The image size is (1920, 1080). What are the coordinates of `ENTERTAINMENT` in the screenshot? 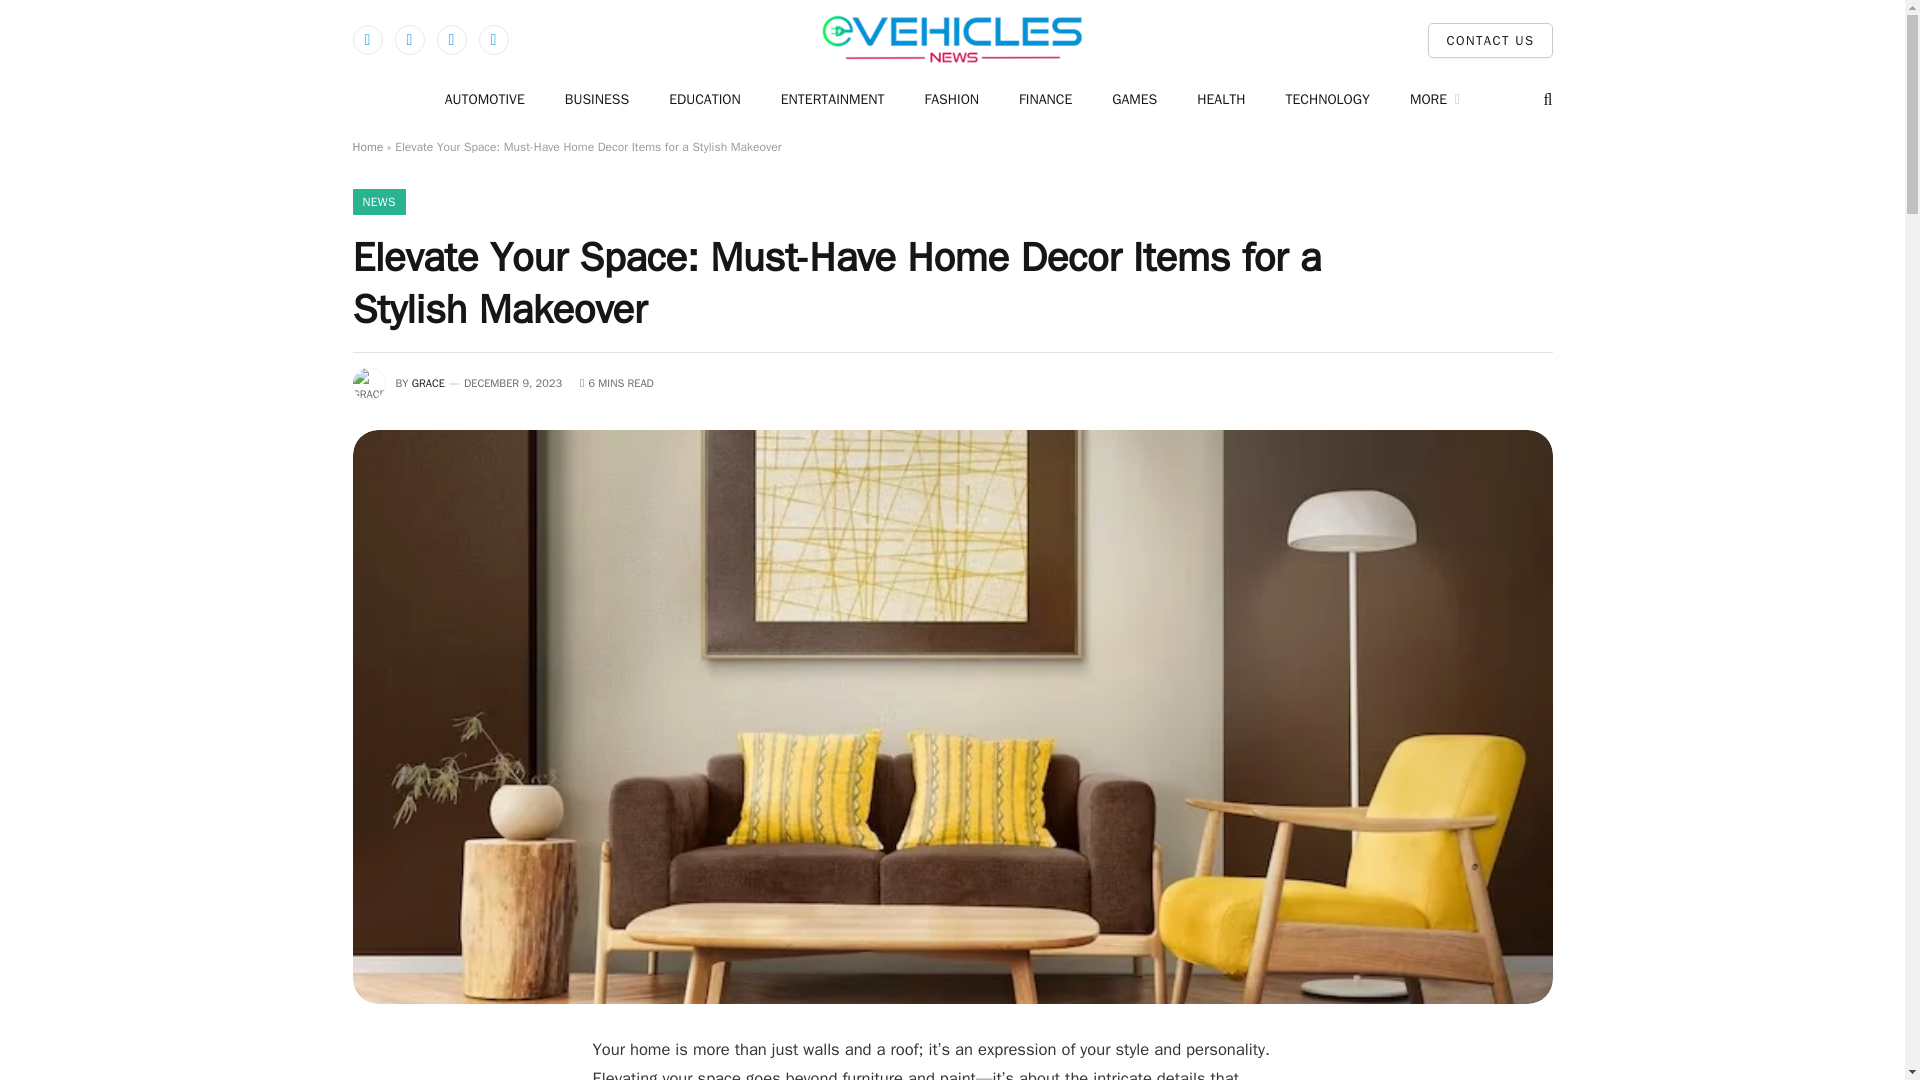 It's located at (832, 99).